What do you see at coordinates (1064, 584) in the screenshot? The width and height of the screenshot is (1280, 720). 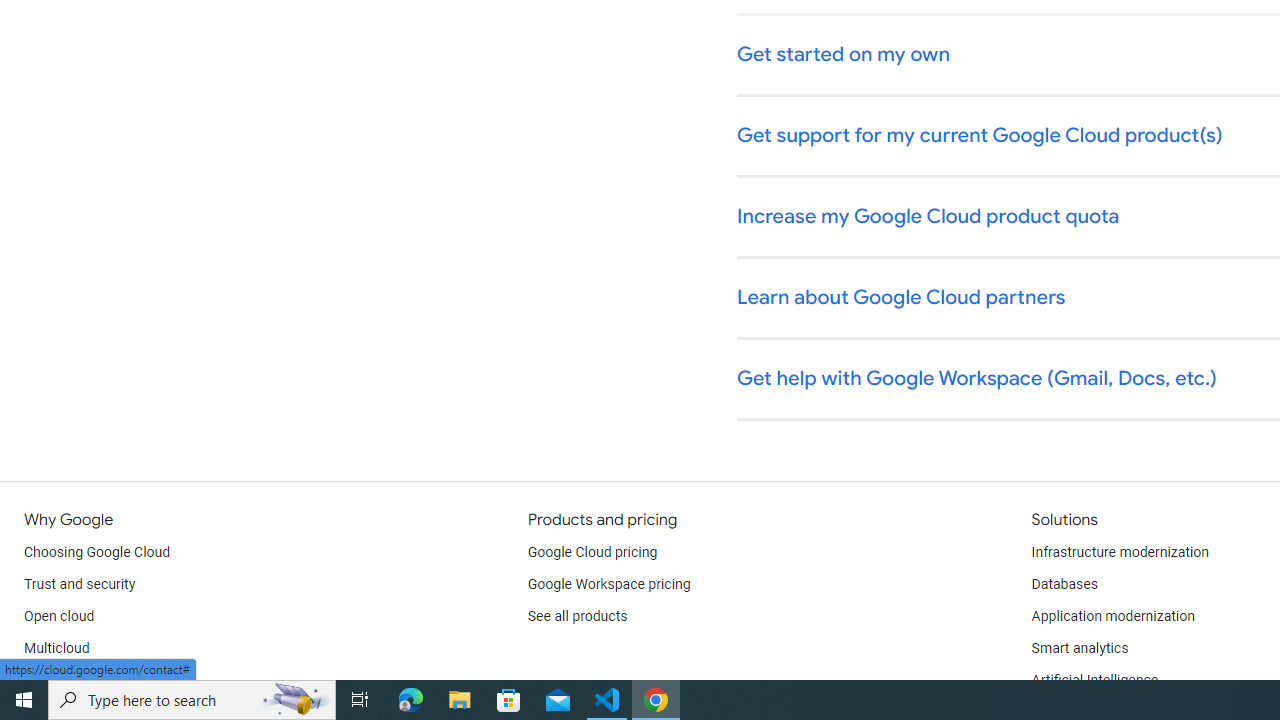 I see `Databases` at bounding box center [1064, 584].